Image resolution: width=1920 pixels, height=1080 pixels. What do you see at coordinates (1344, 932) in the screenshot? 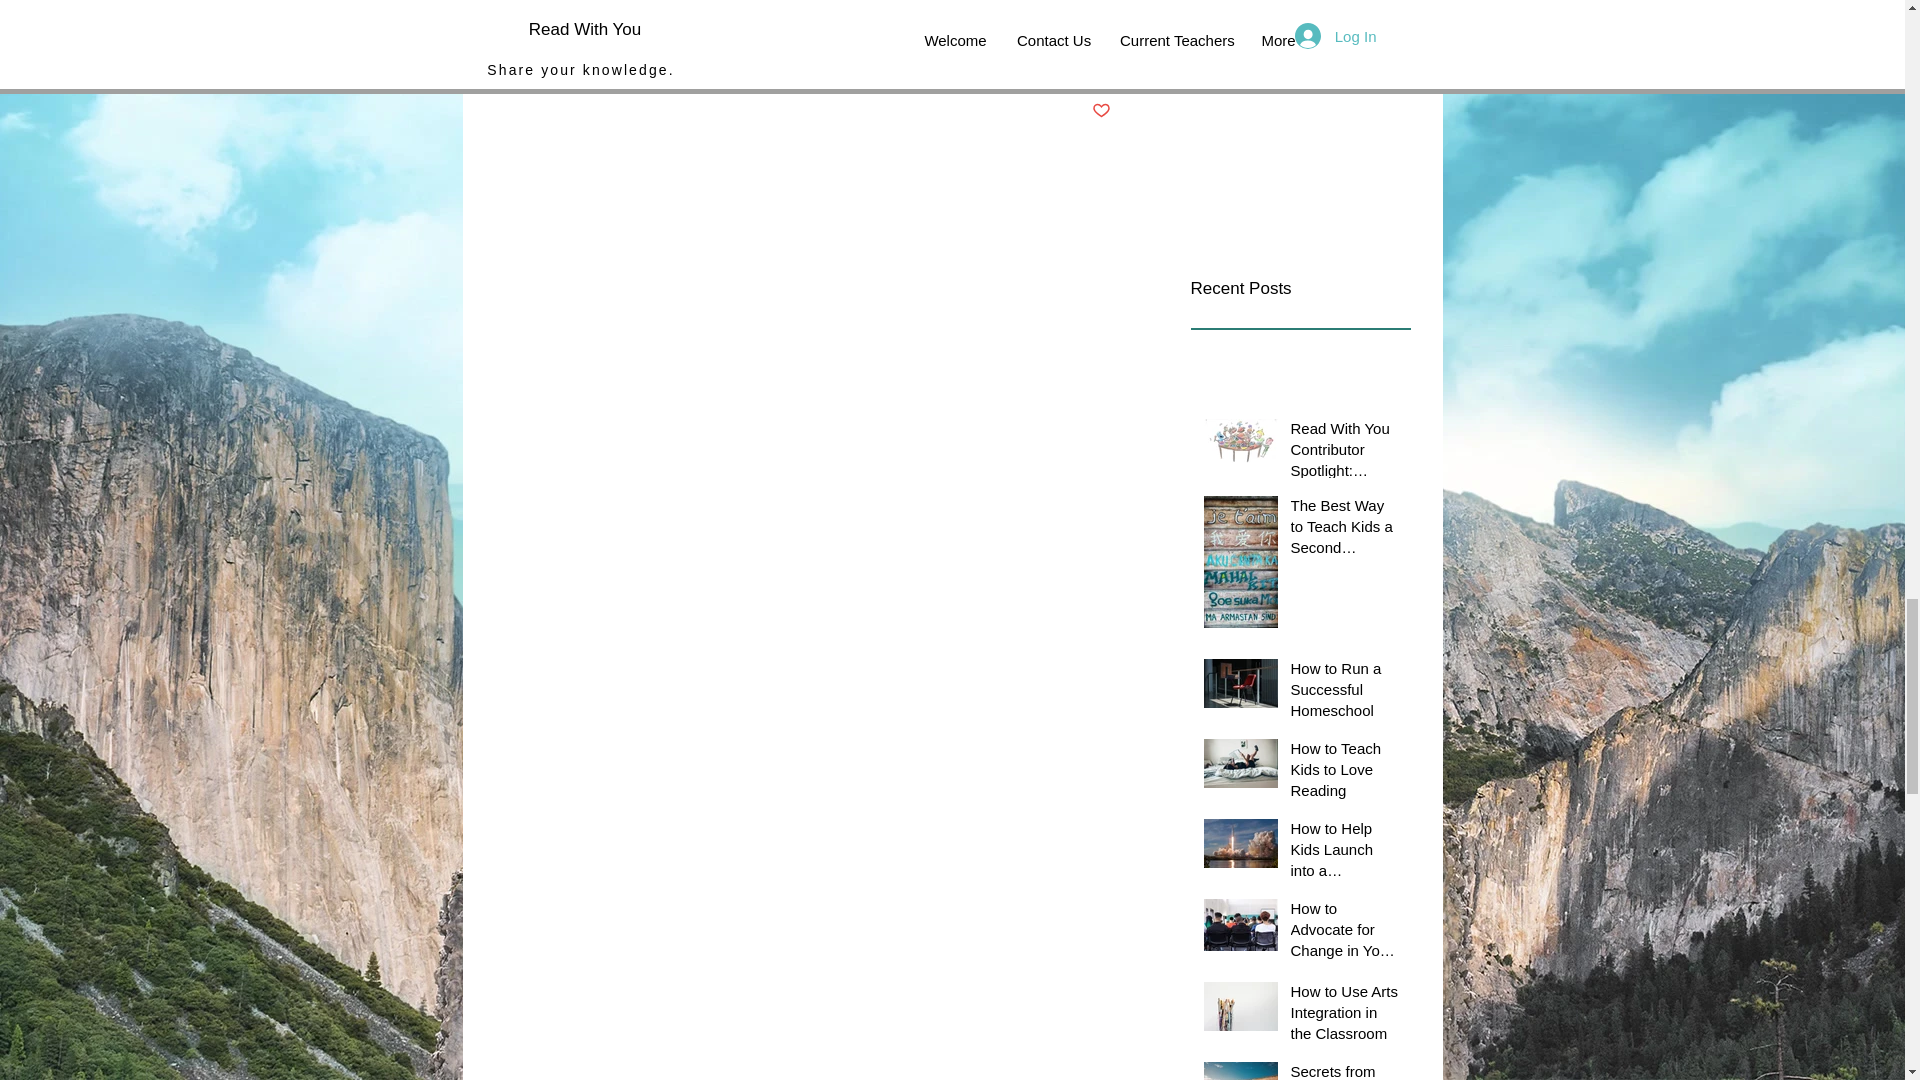
I see `How to Advocate for Change in Your School` at bounding box center [1344, 932].